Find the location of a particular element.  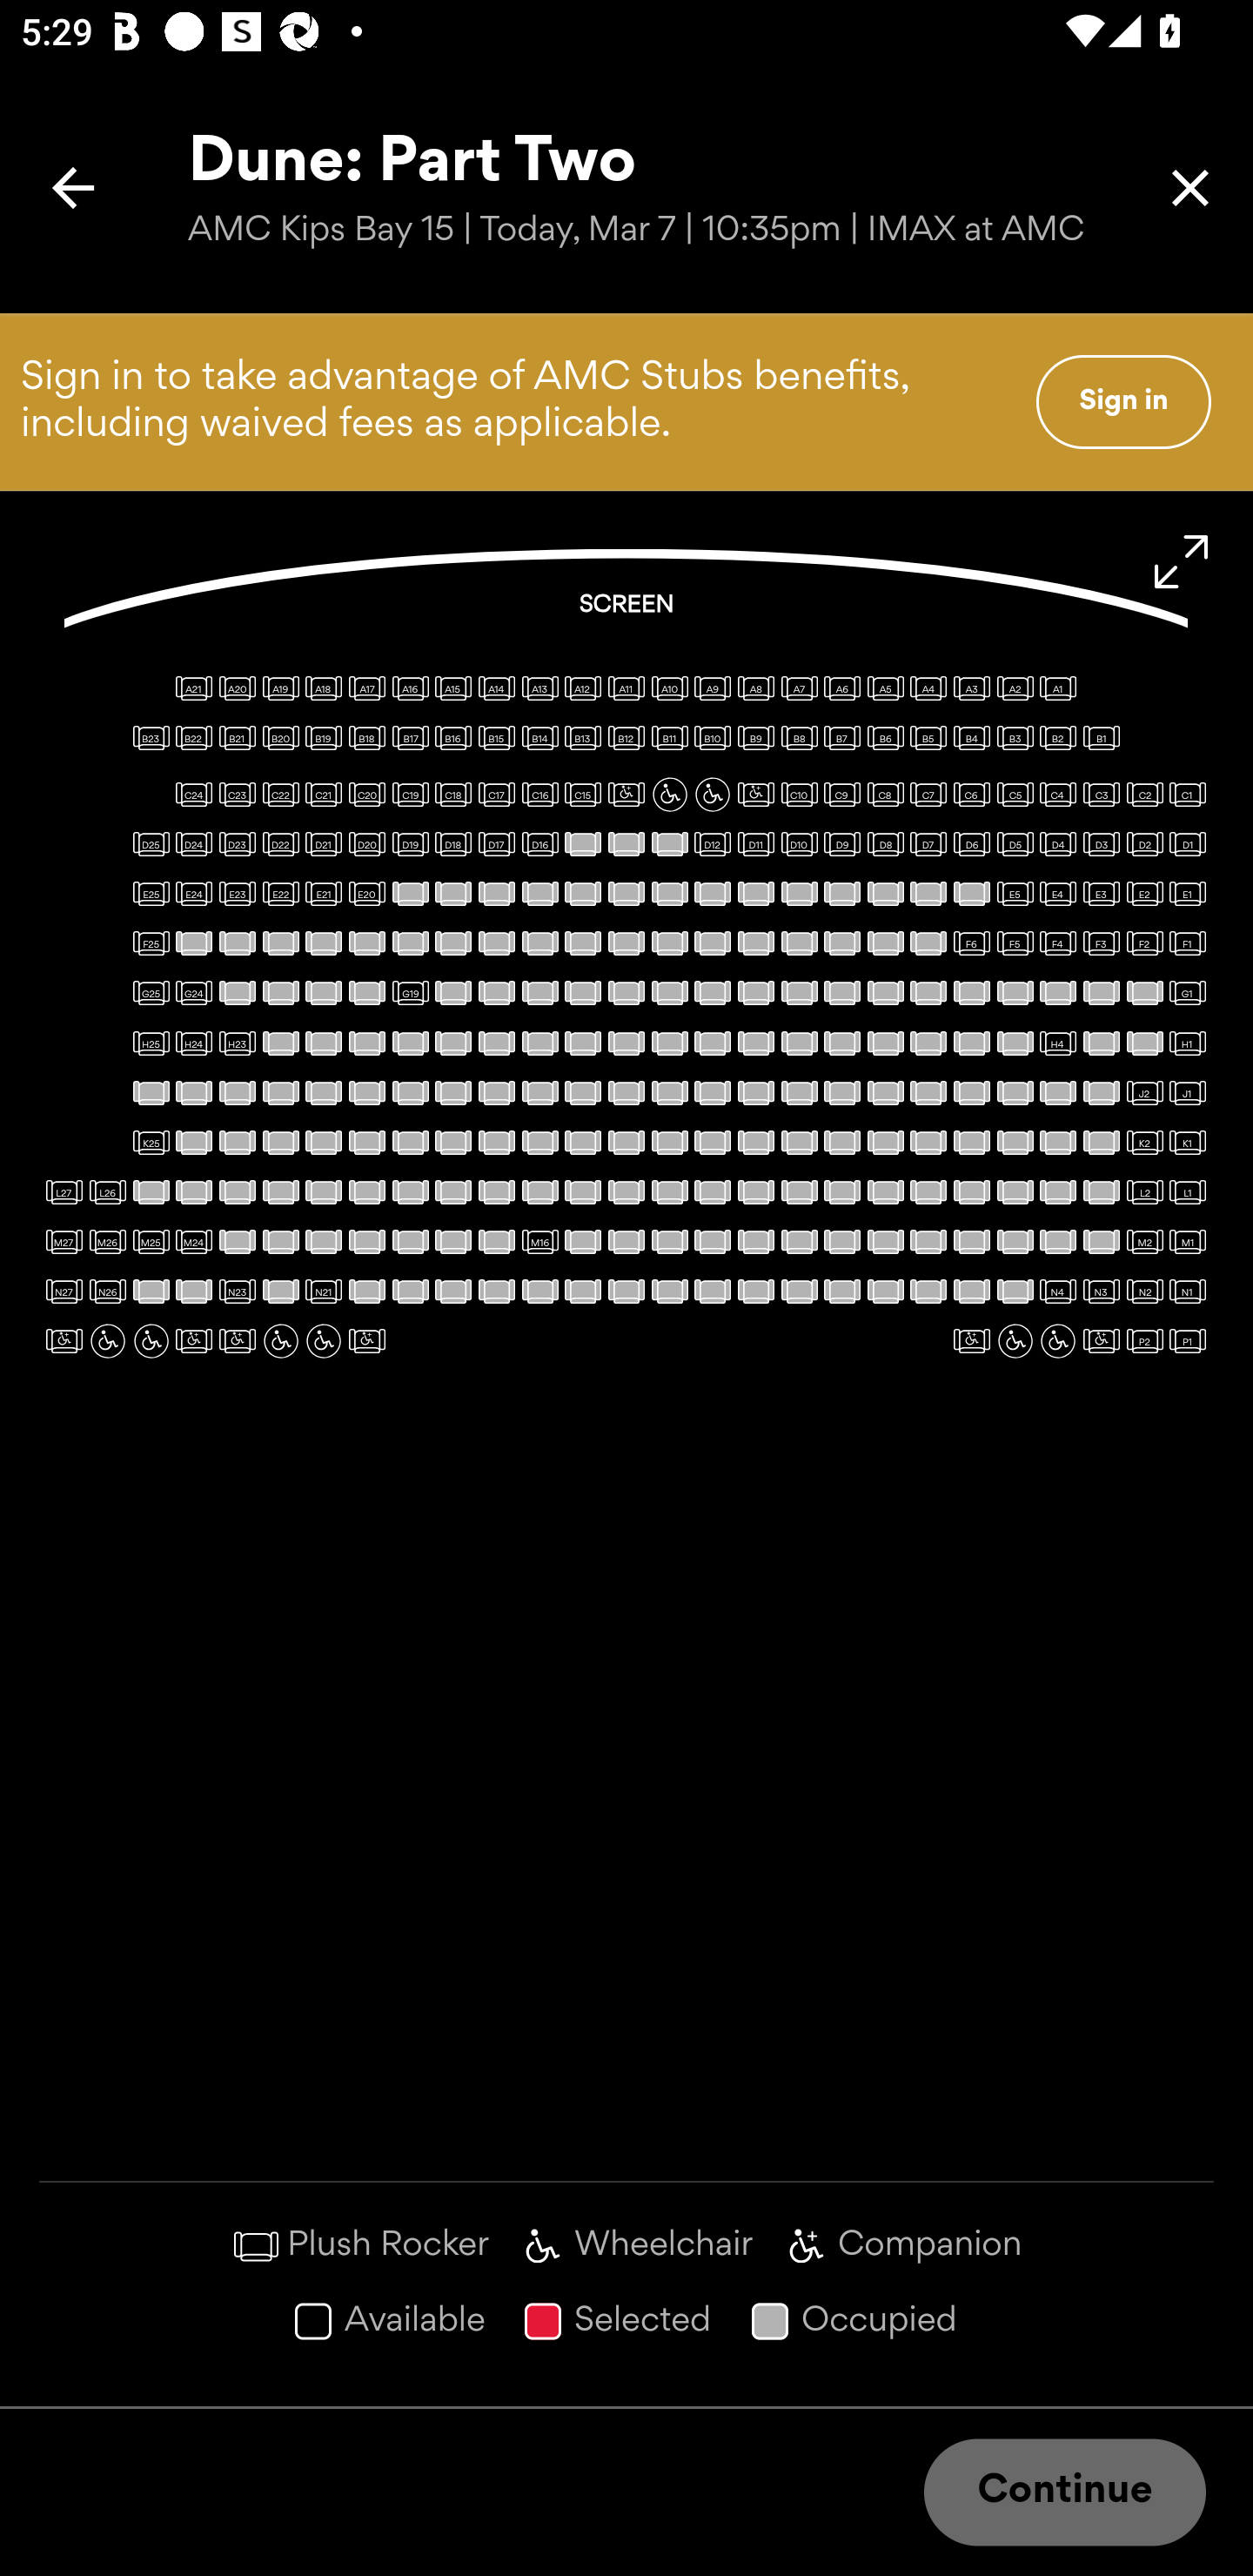

A14, Regular seat, available is located at coordinates (496, 688).